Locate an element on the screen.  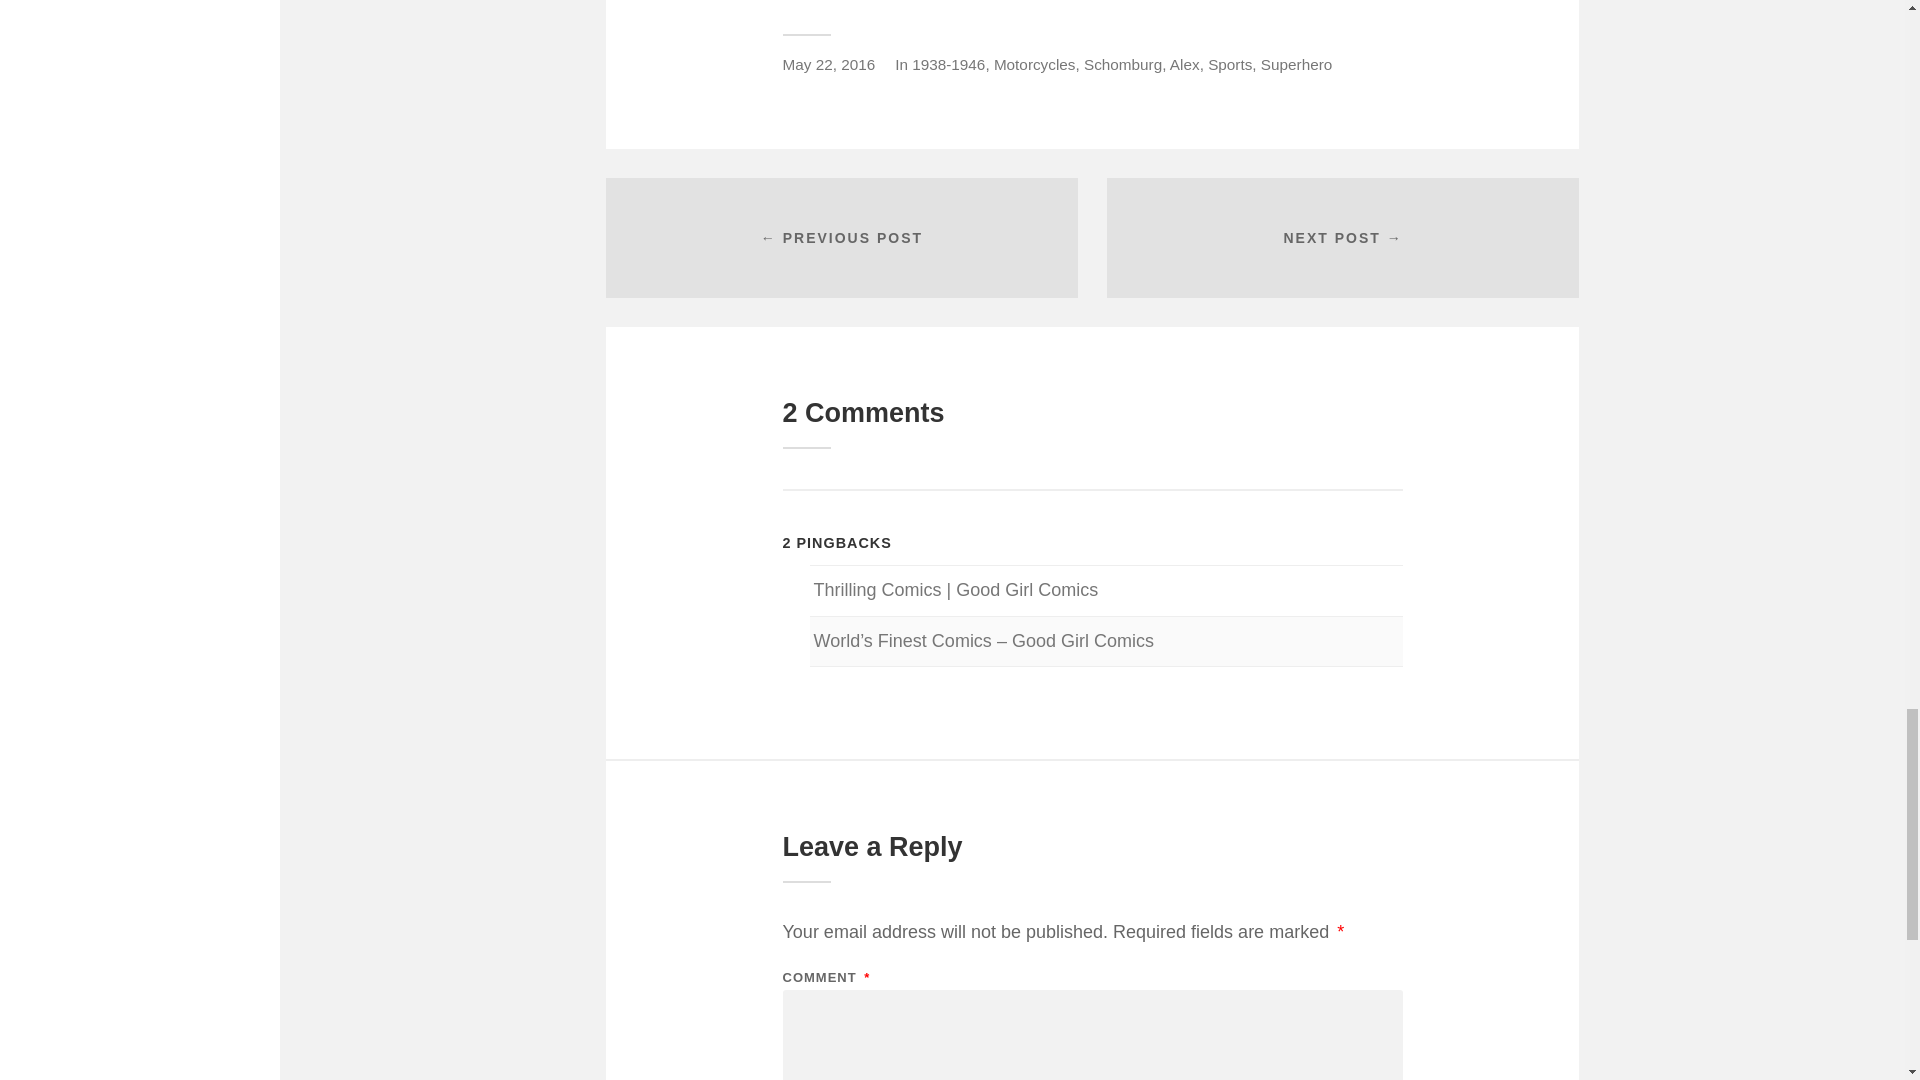
Sports is located at coordinates (1229, 64).